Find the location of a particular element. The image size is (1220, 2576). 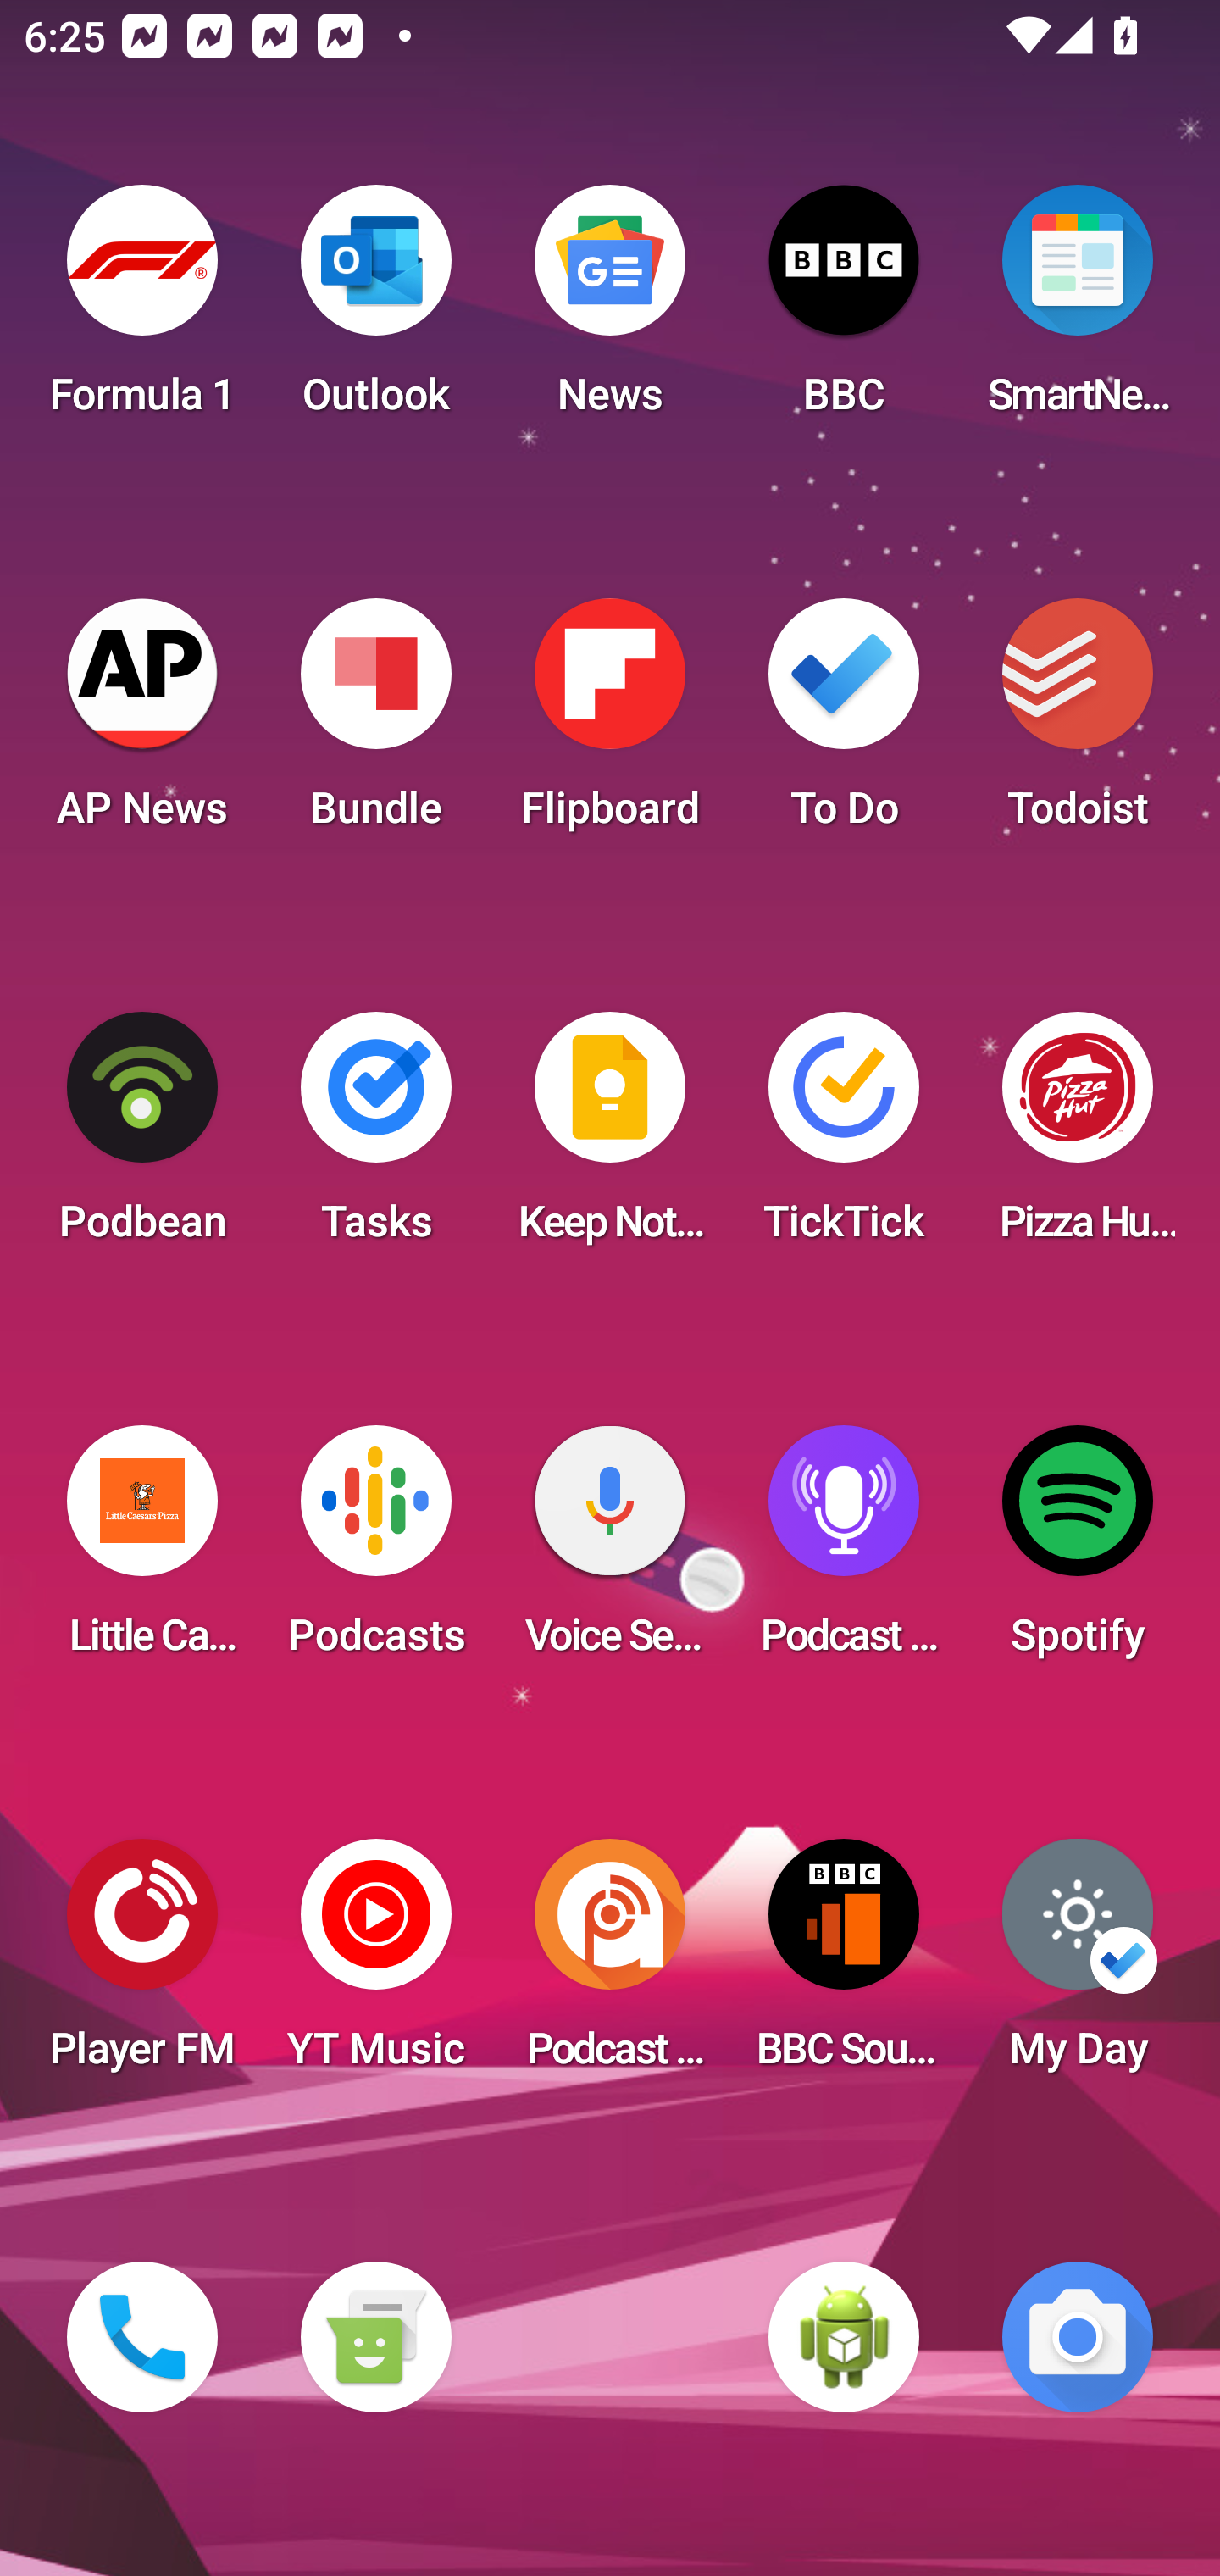

Player FM is located at coordinates (142, 1964).